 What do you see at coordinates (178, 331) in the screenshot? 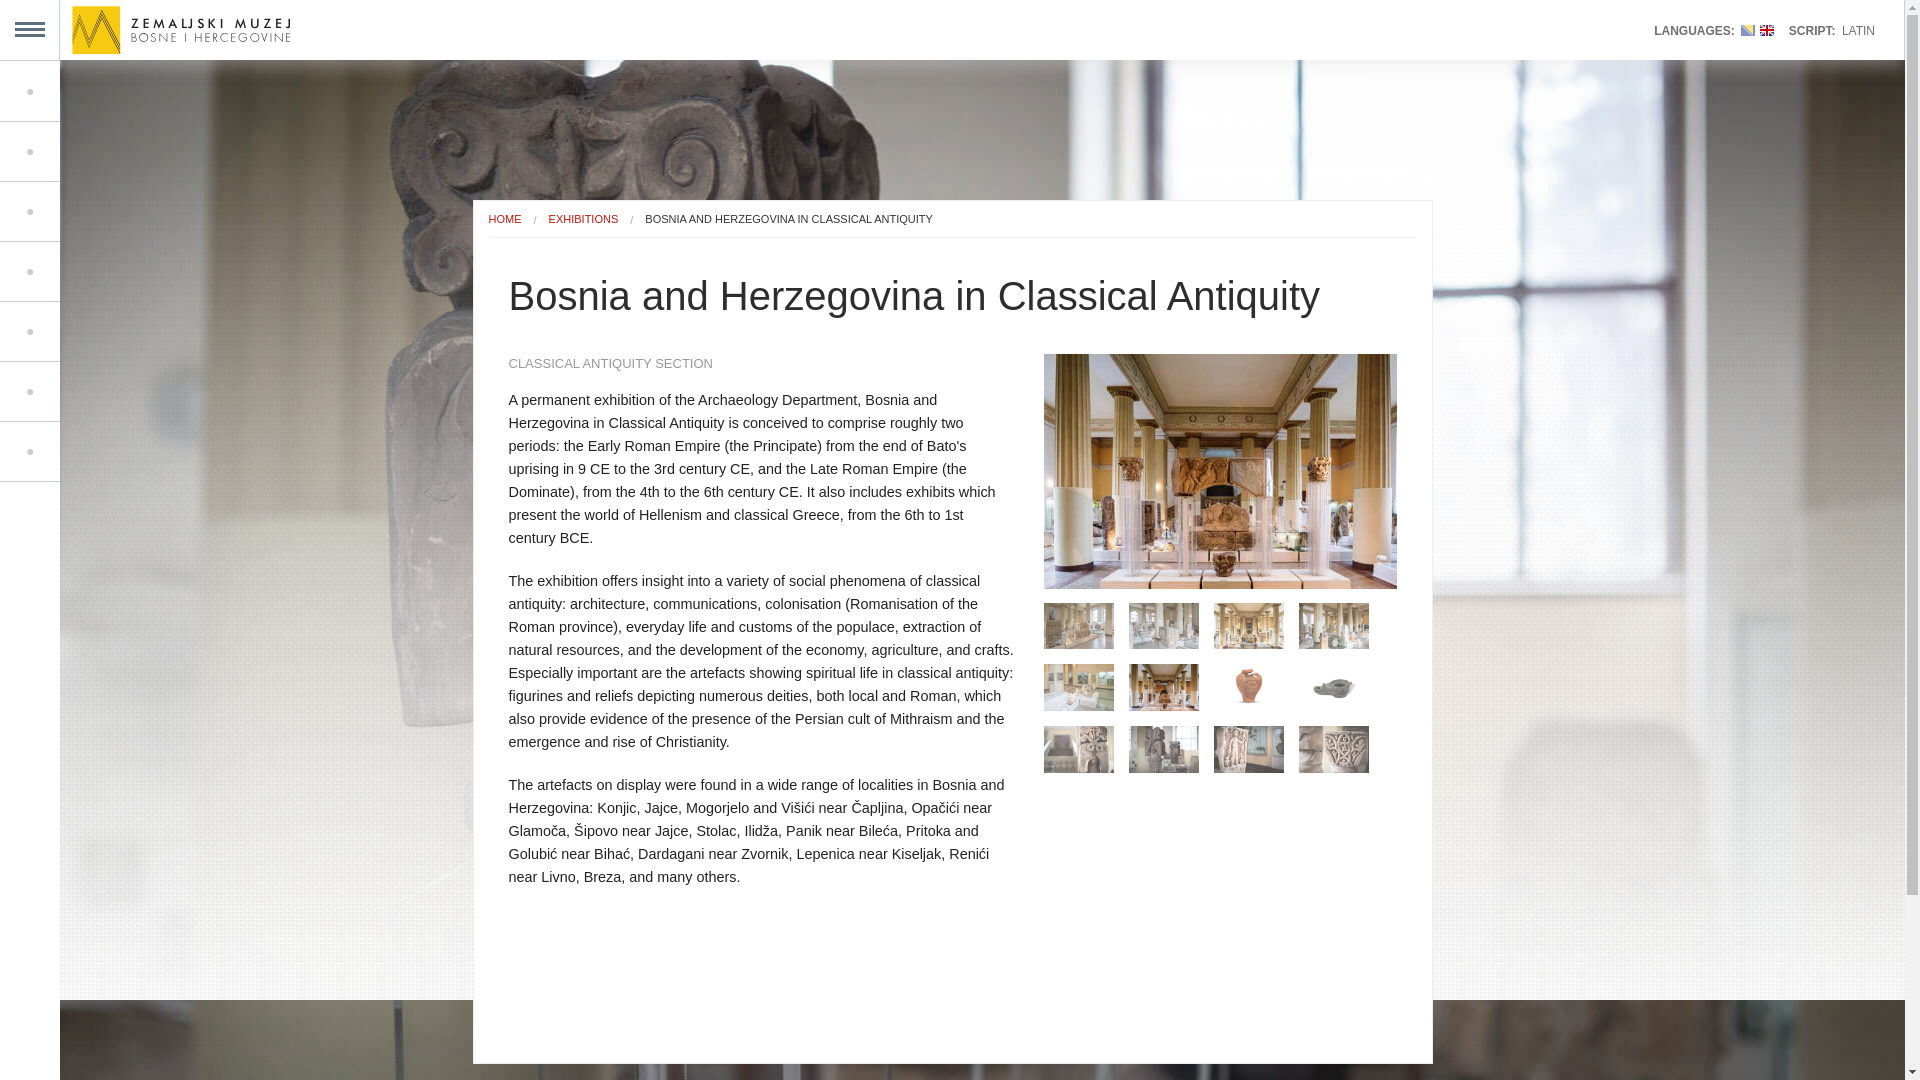
I see `VISITOR INFO` at bounding box center [178, 331].